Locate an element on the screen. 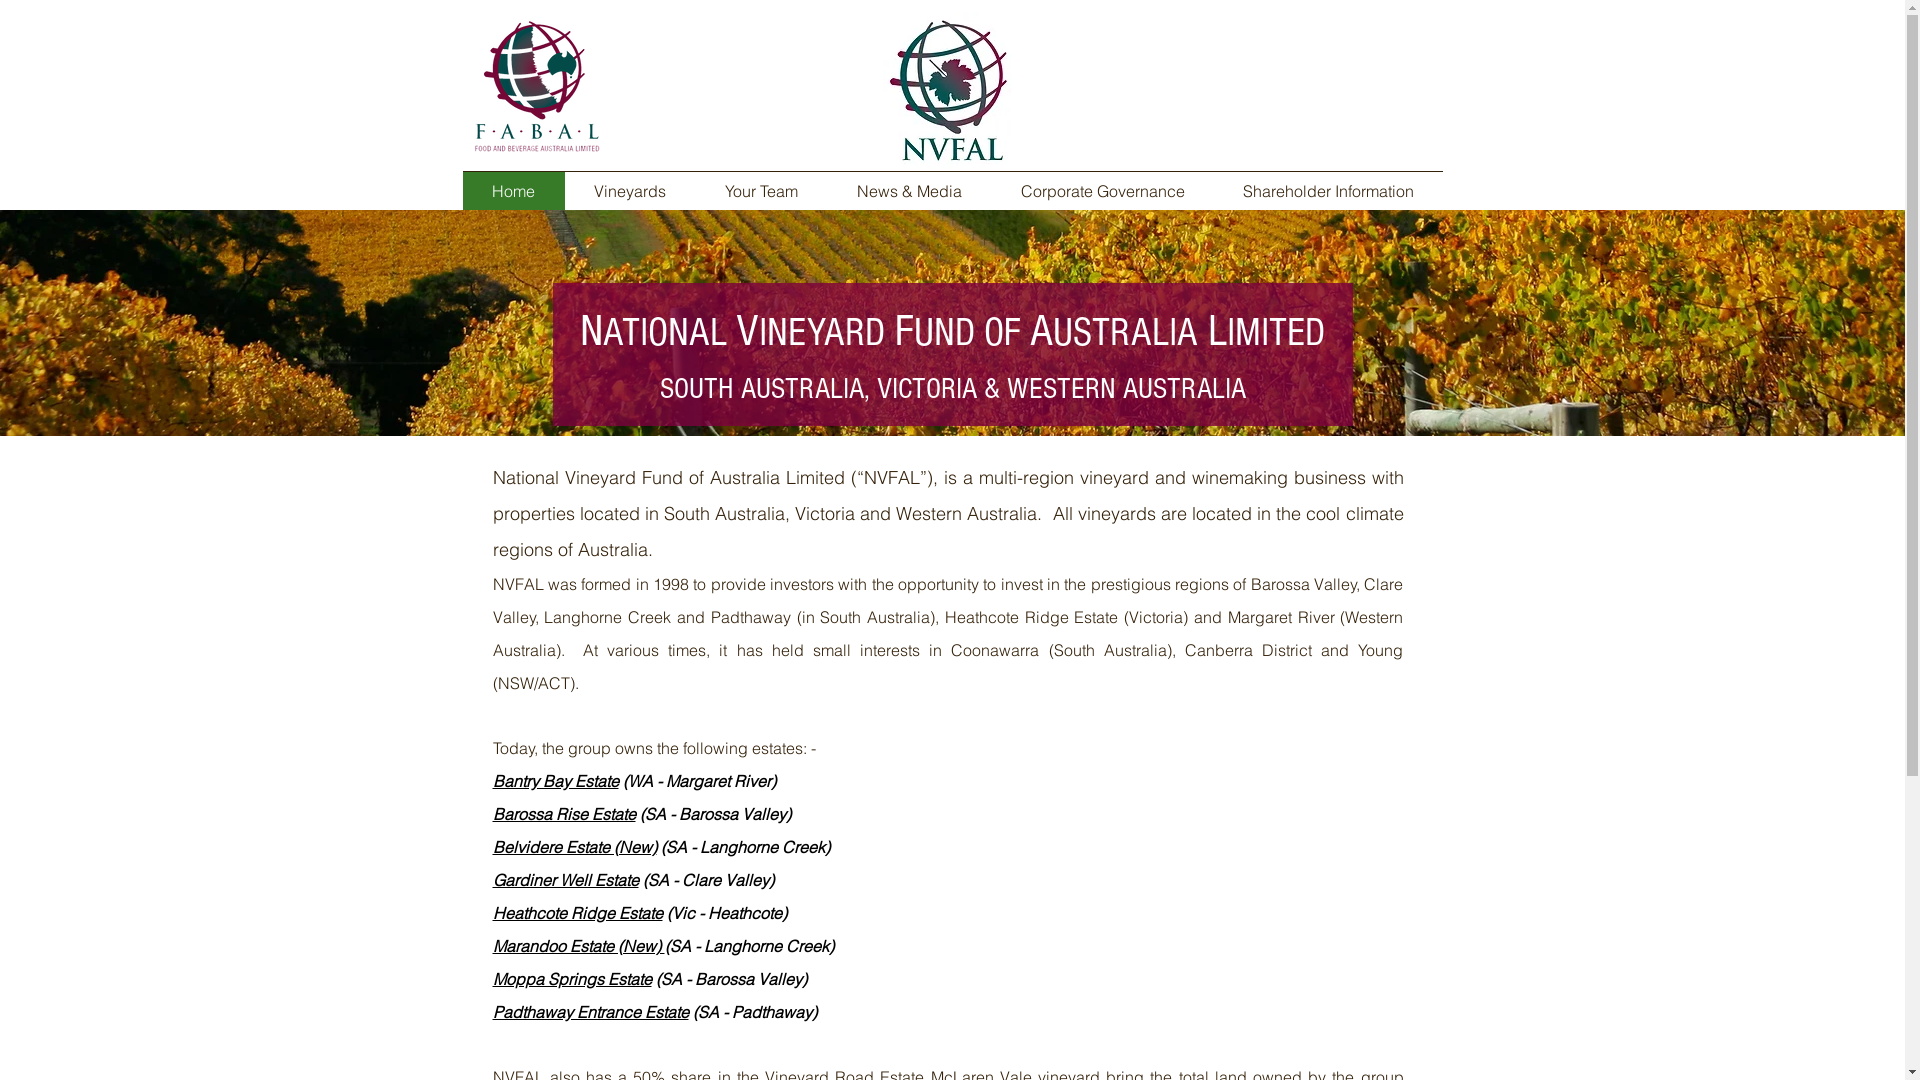 The height and width of the screenshot is (1080, 1920). Padthaway Entrance Estate is located at coordinates (590, 1012).